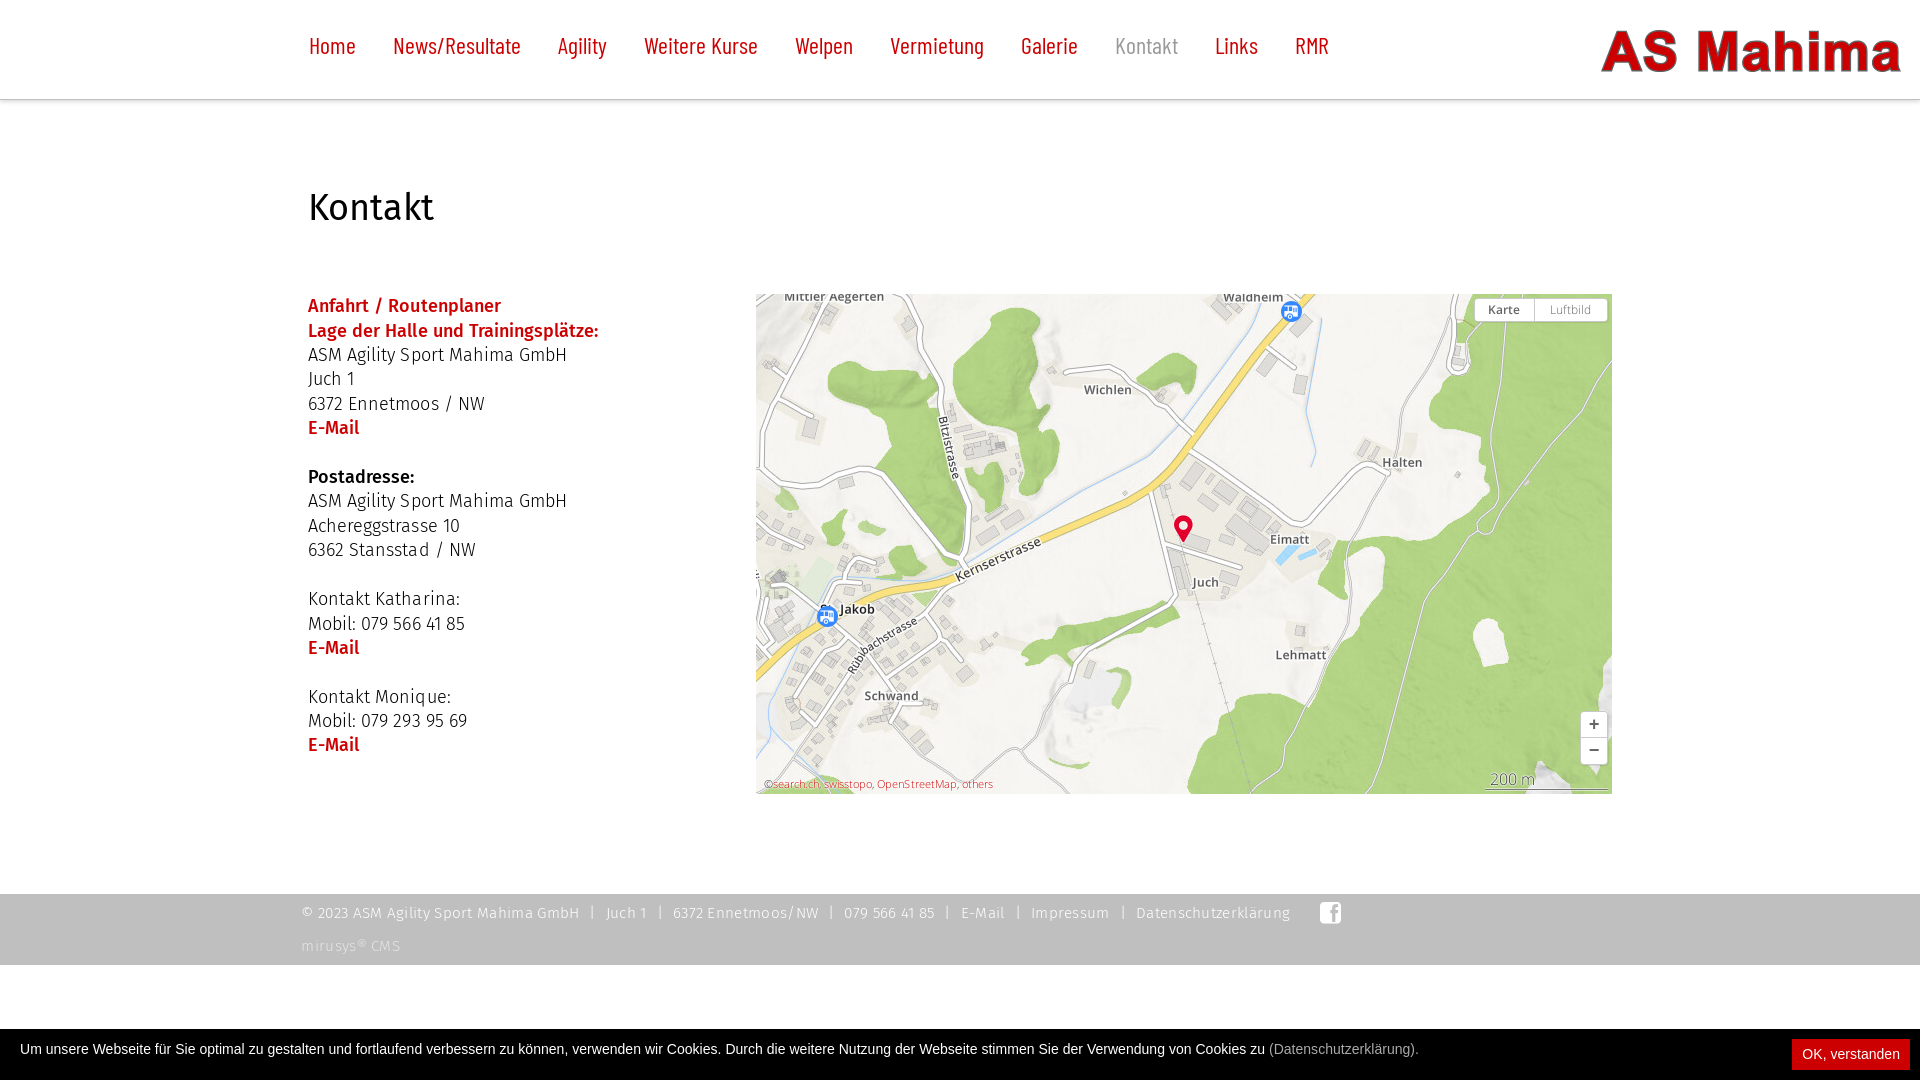  What do you see at coordinates (1505, 310) in the screenshot?
I see `Karte` at bounding box center [1505, 310].